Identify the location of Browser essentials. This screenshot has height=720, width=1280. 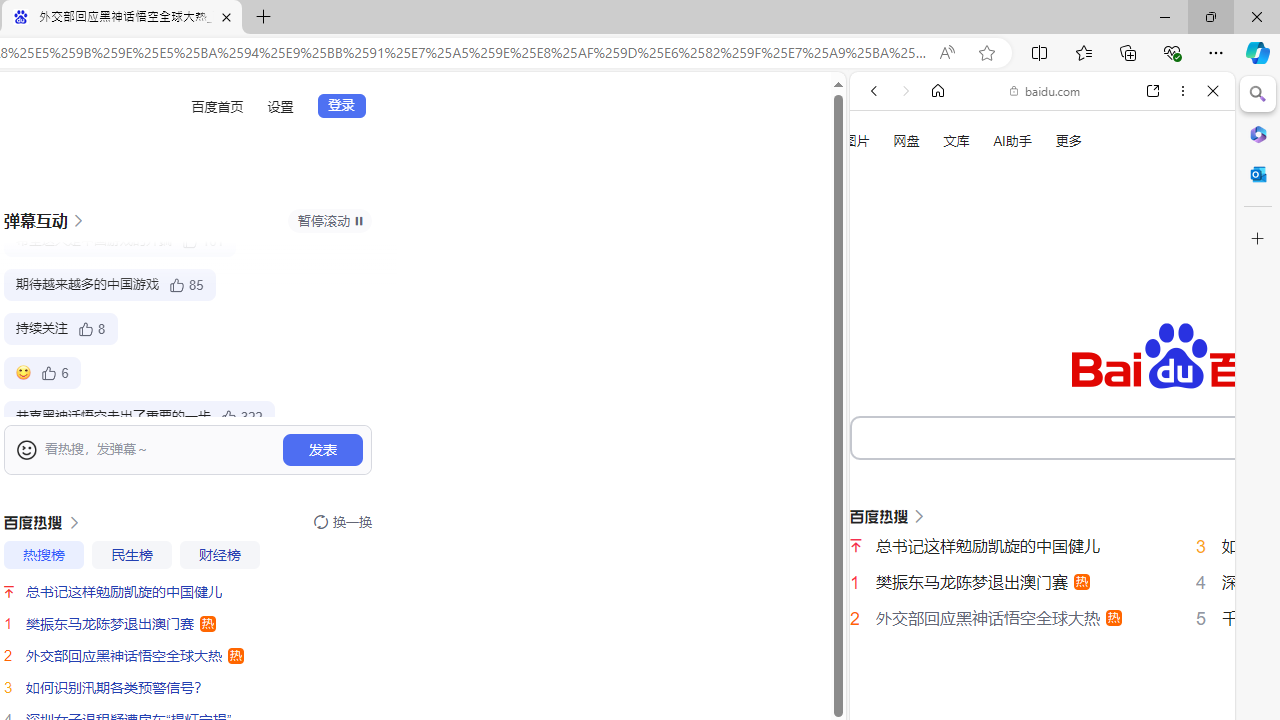
(1172, 52).